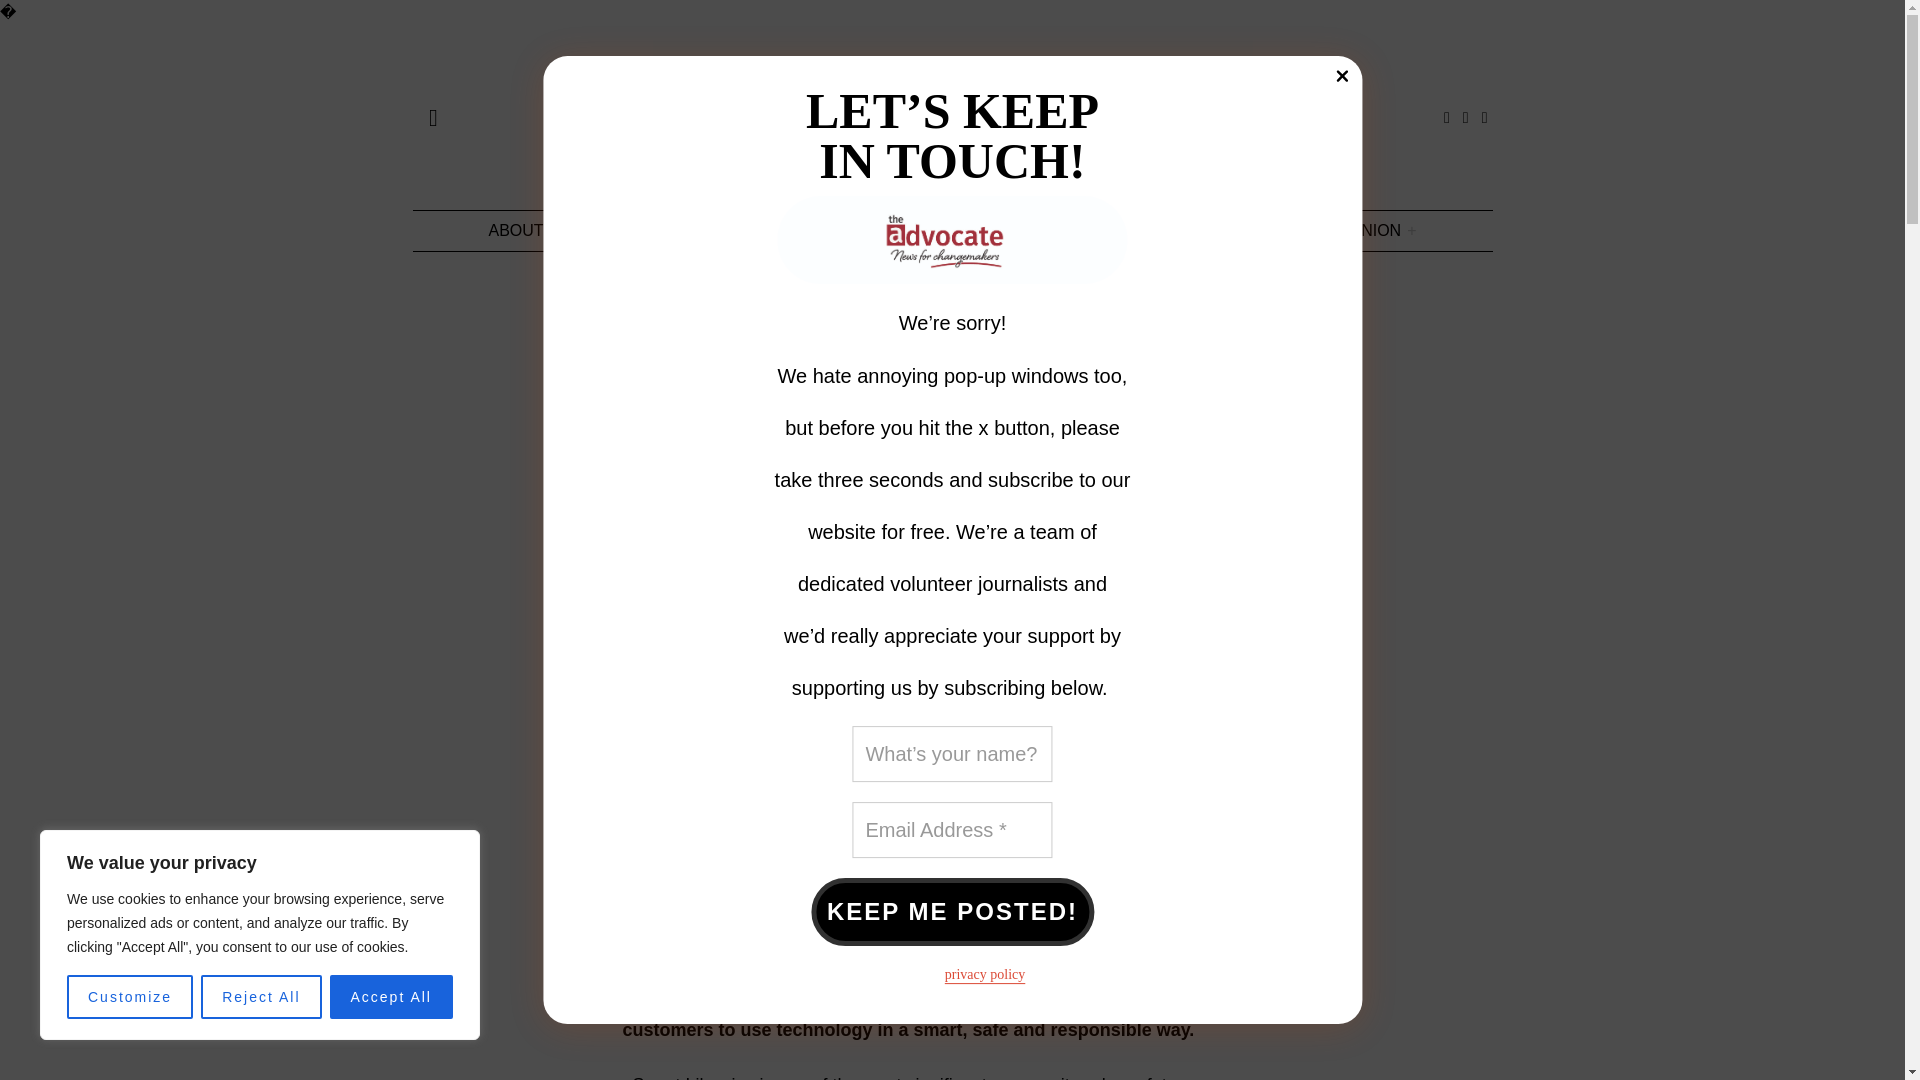 This screenshot has width=1920, height=1080. I want to click on privacy policy, so click(984, 974).